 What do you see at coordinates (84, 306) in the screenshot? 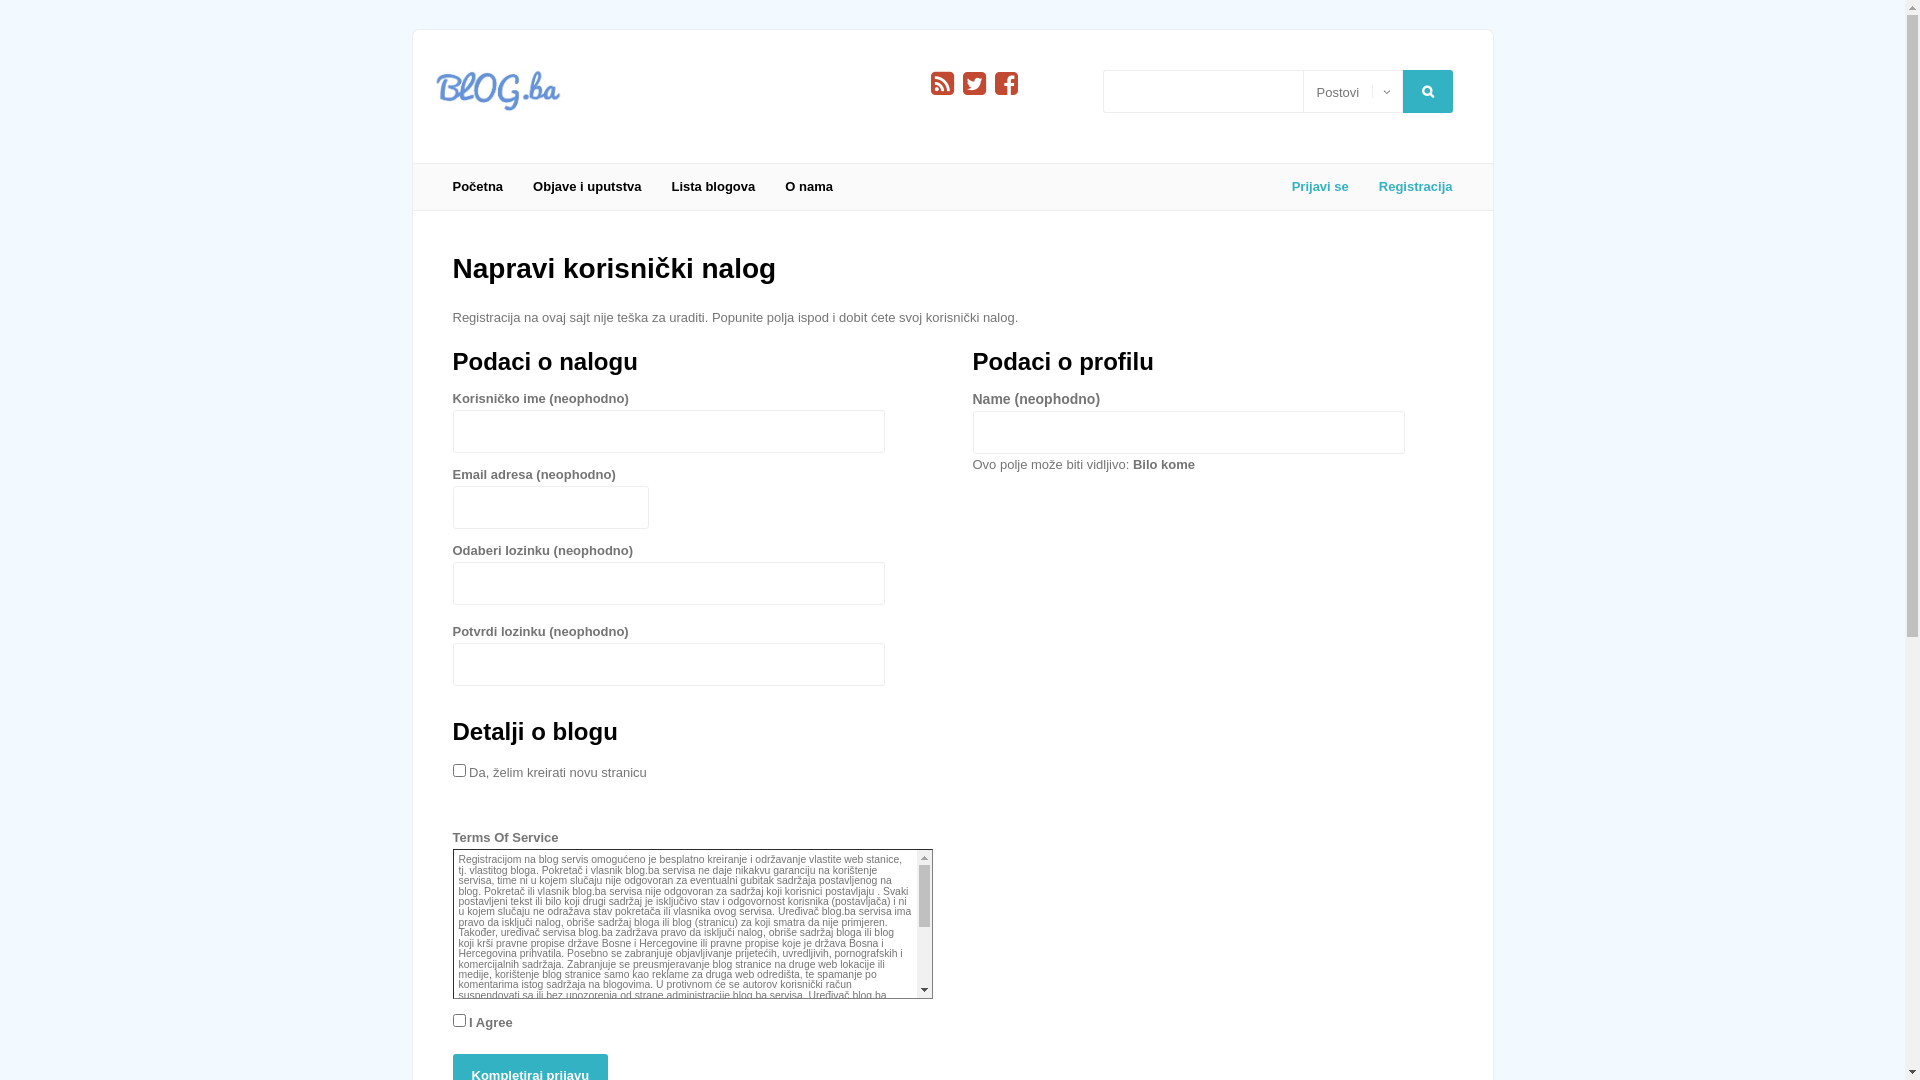
I see `Prijavi se` at bounding box center [84, 306].